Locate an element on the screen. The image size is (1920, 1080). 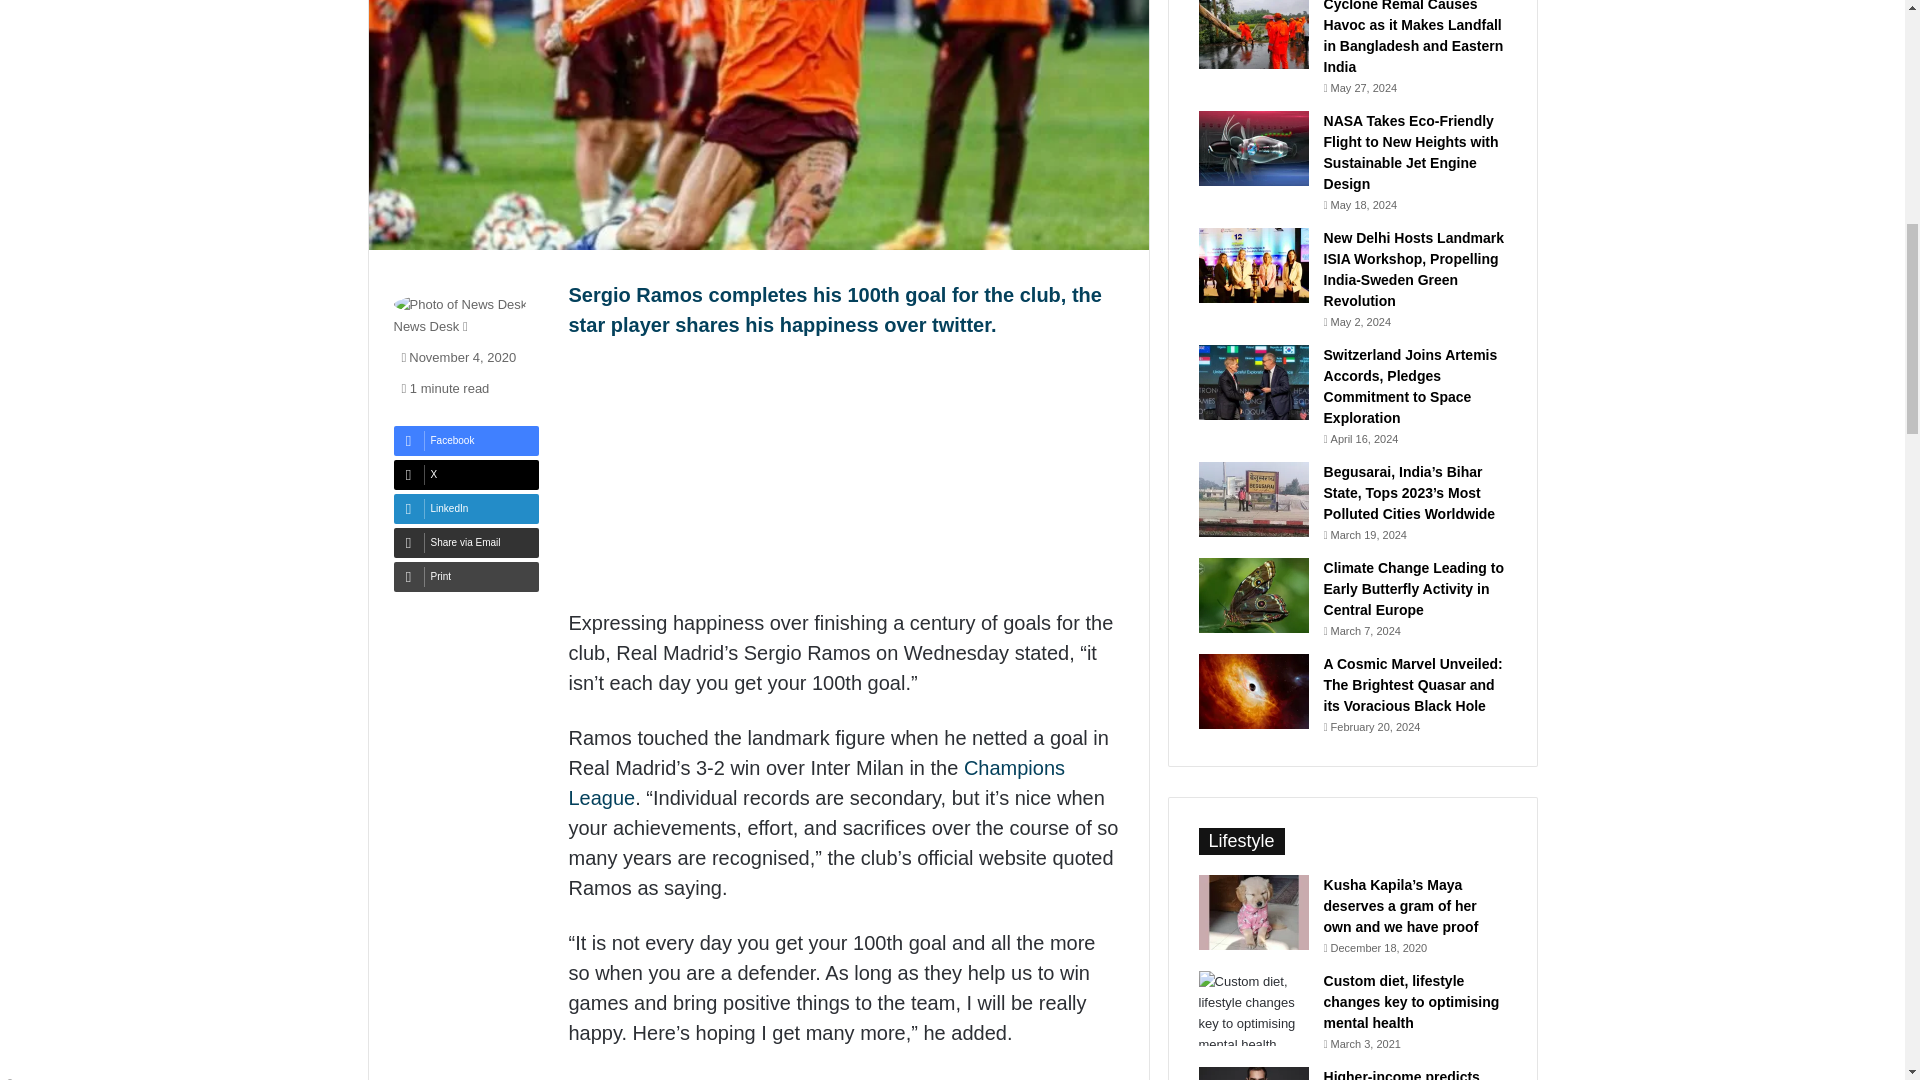
News Desk is located at coordinates (426, 326).